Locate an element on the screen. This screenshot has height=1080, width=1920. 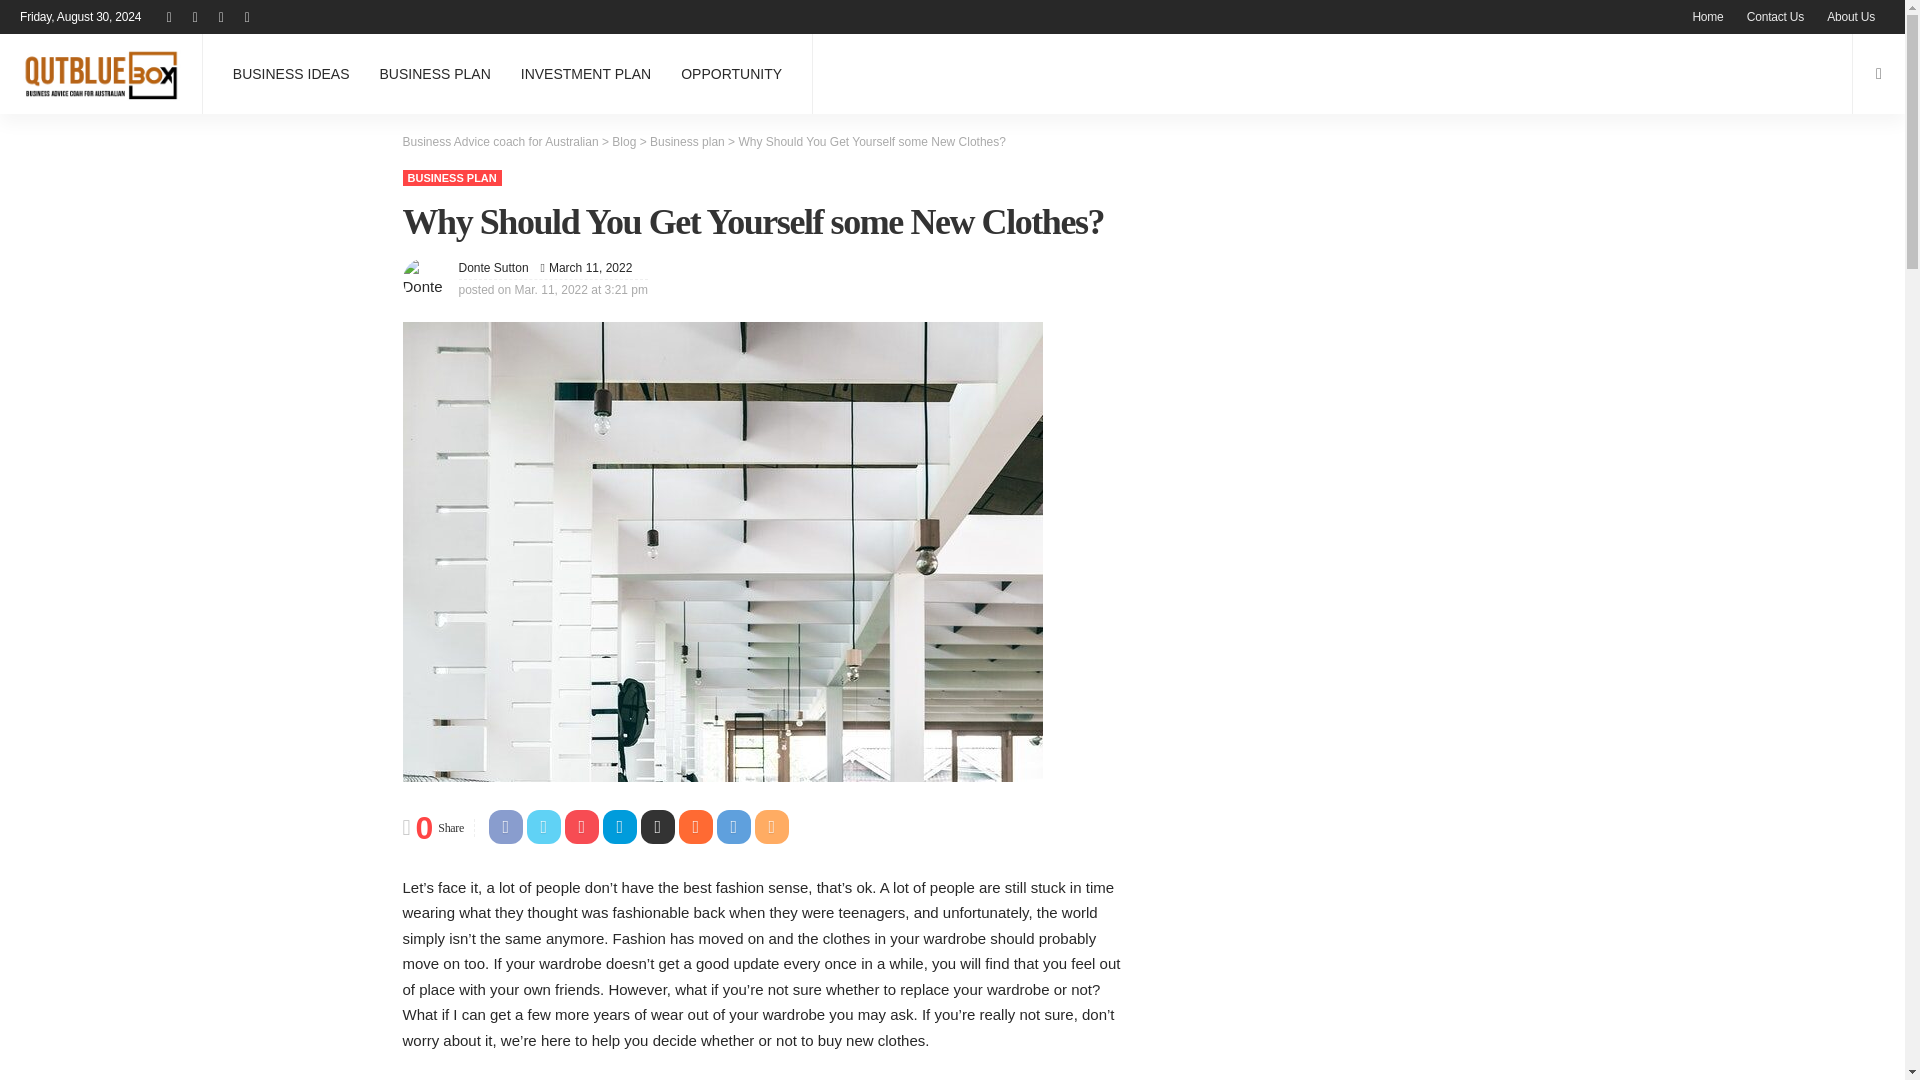
Donte Sutton is located at coordinates (493, 268).